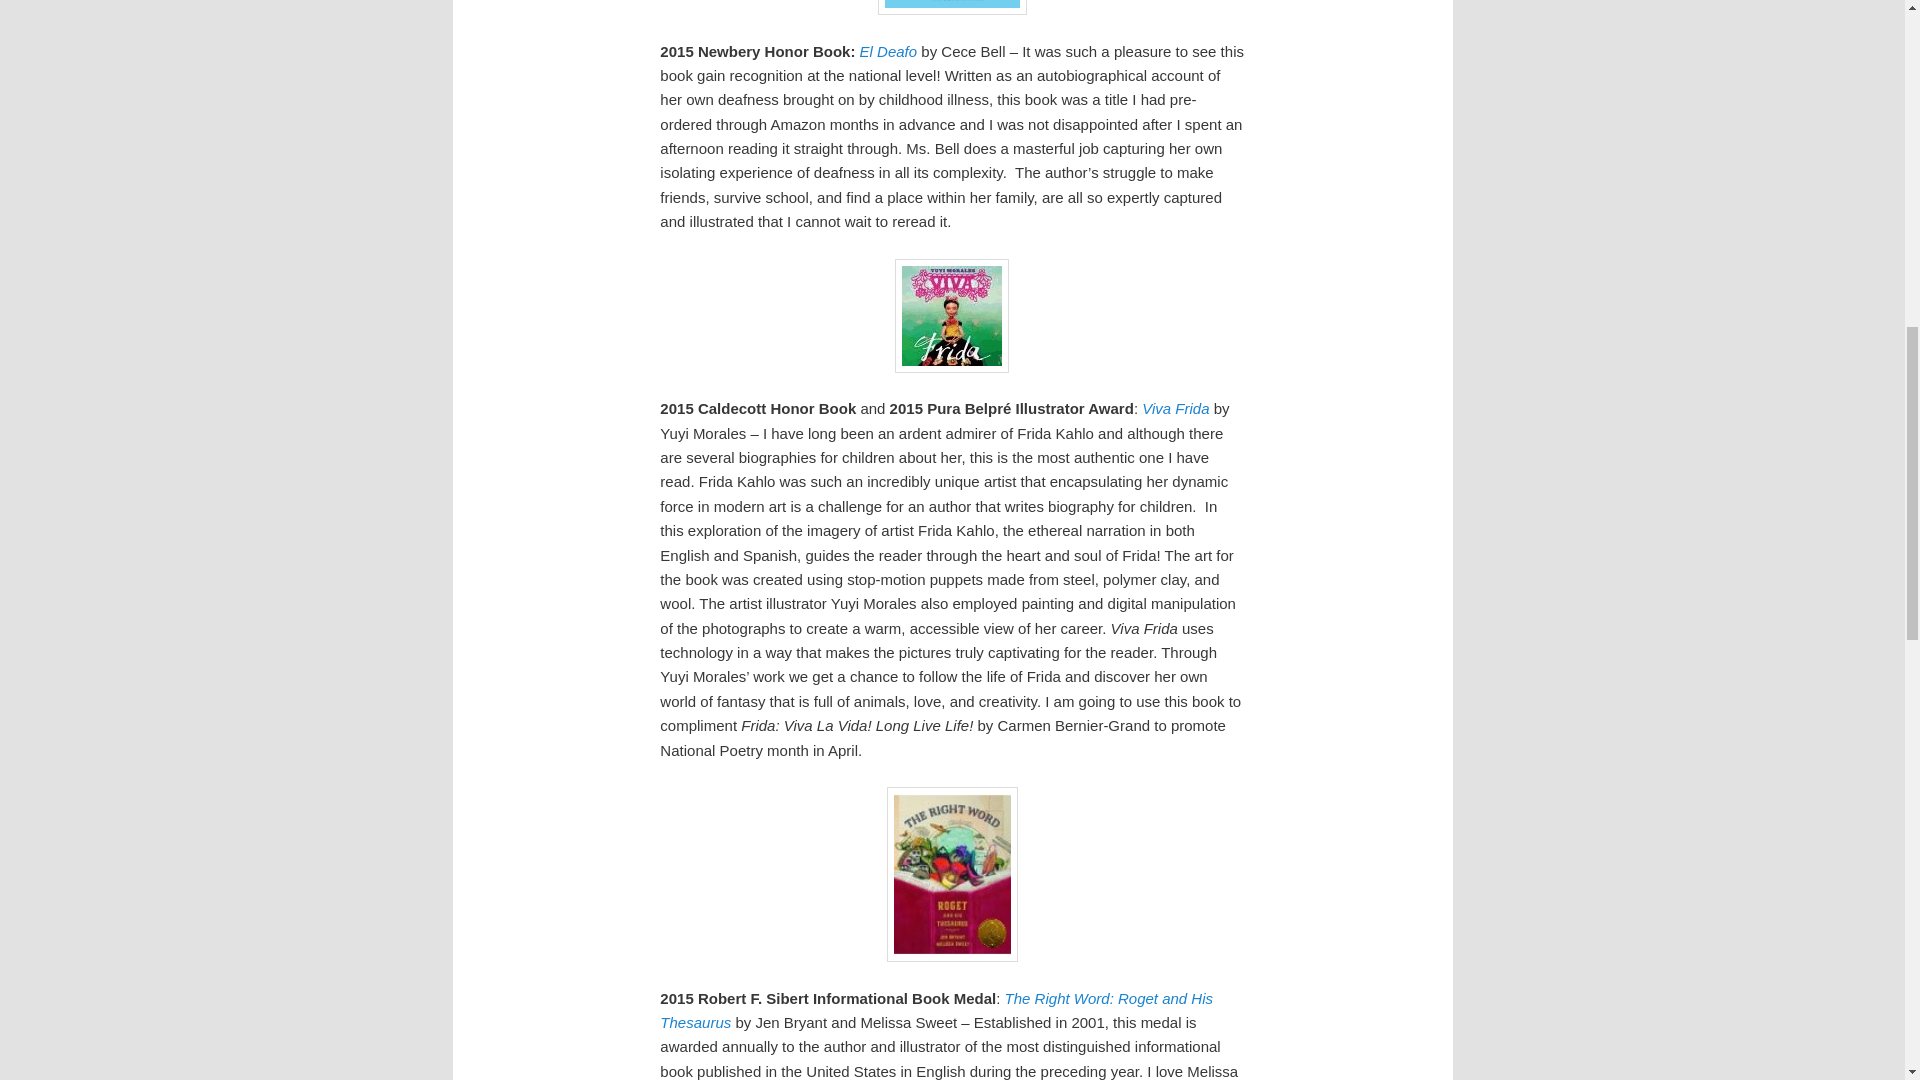 The width and height of the screenshot is (1920, 1080). I want to click on The Right Word: Roget and His Thesaurus, so click(936, 1010).